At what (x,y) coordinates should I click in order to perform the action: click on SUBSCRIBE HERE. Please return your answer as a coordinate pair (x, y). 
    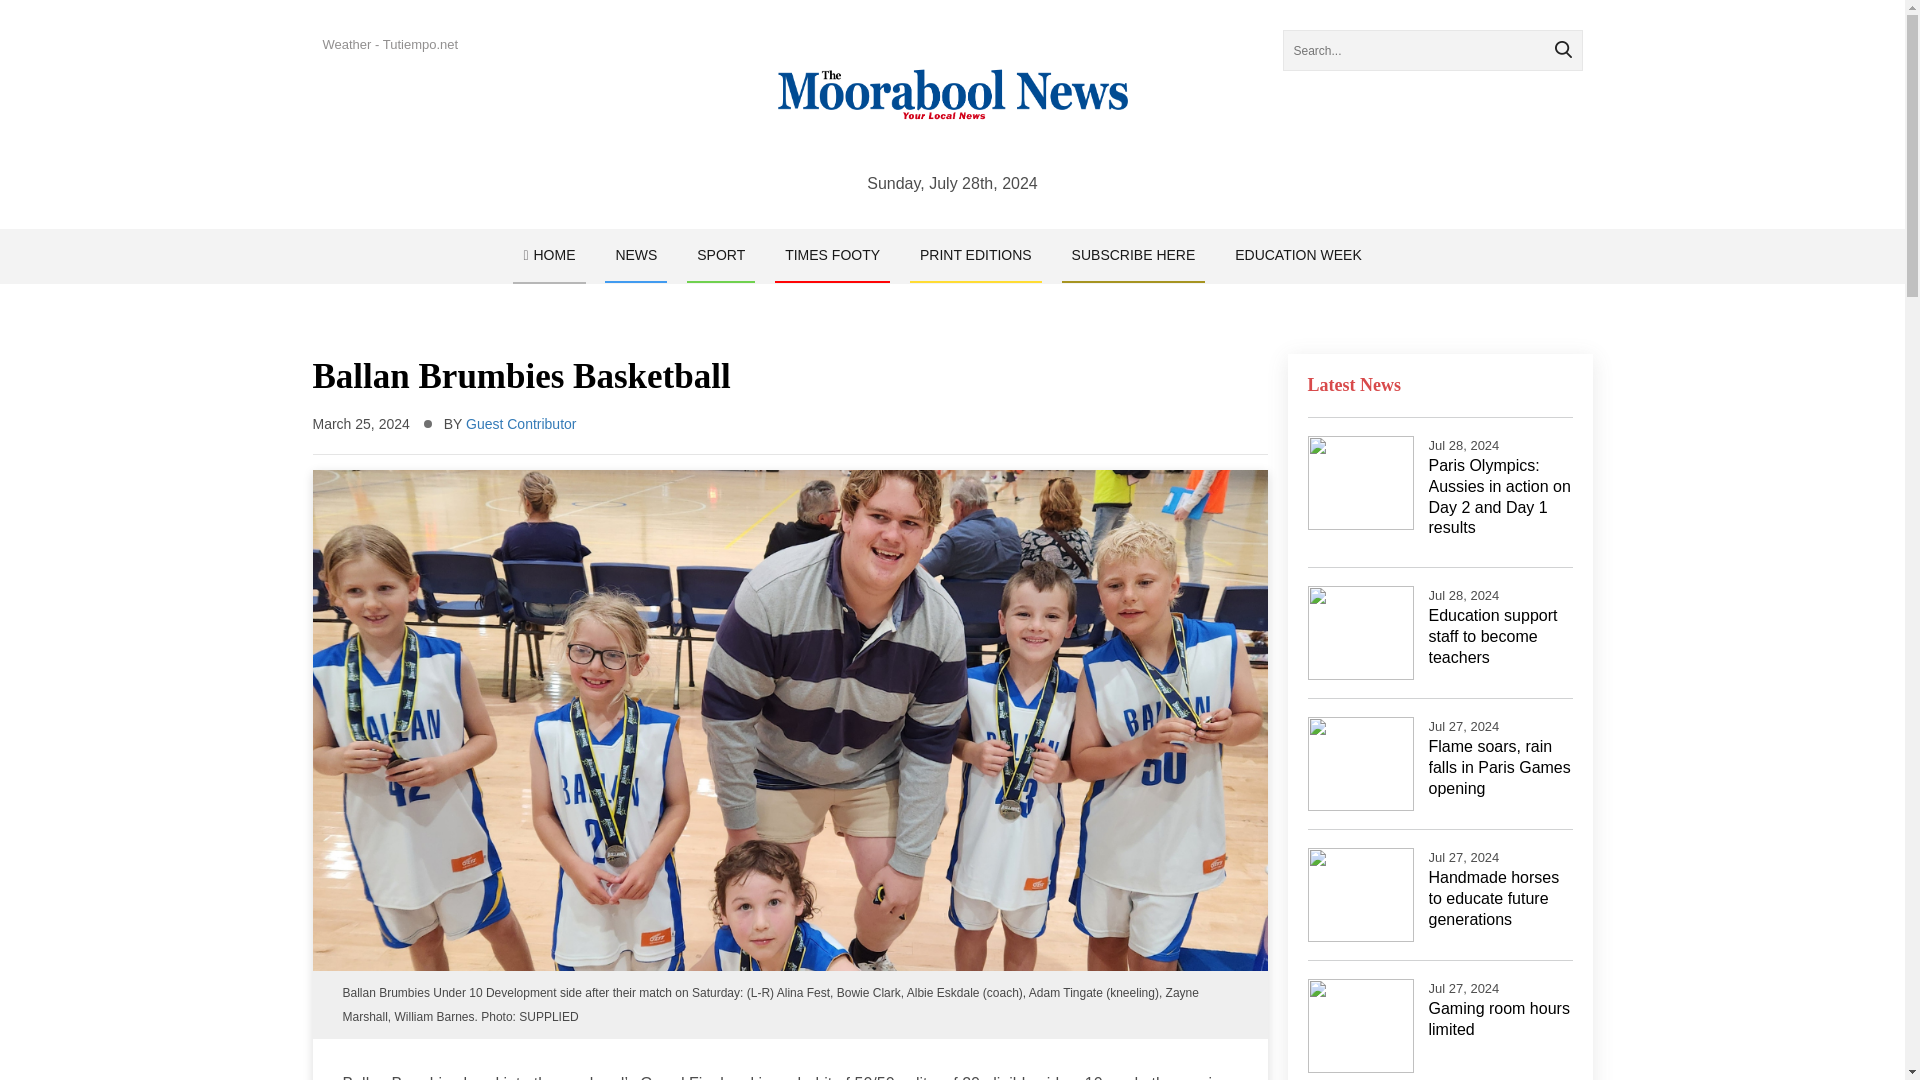
    Looking at the image, I should click on (1133, 255).